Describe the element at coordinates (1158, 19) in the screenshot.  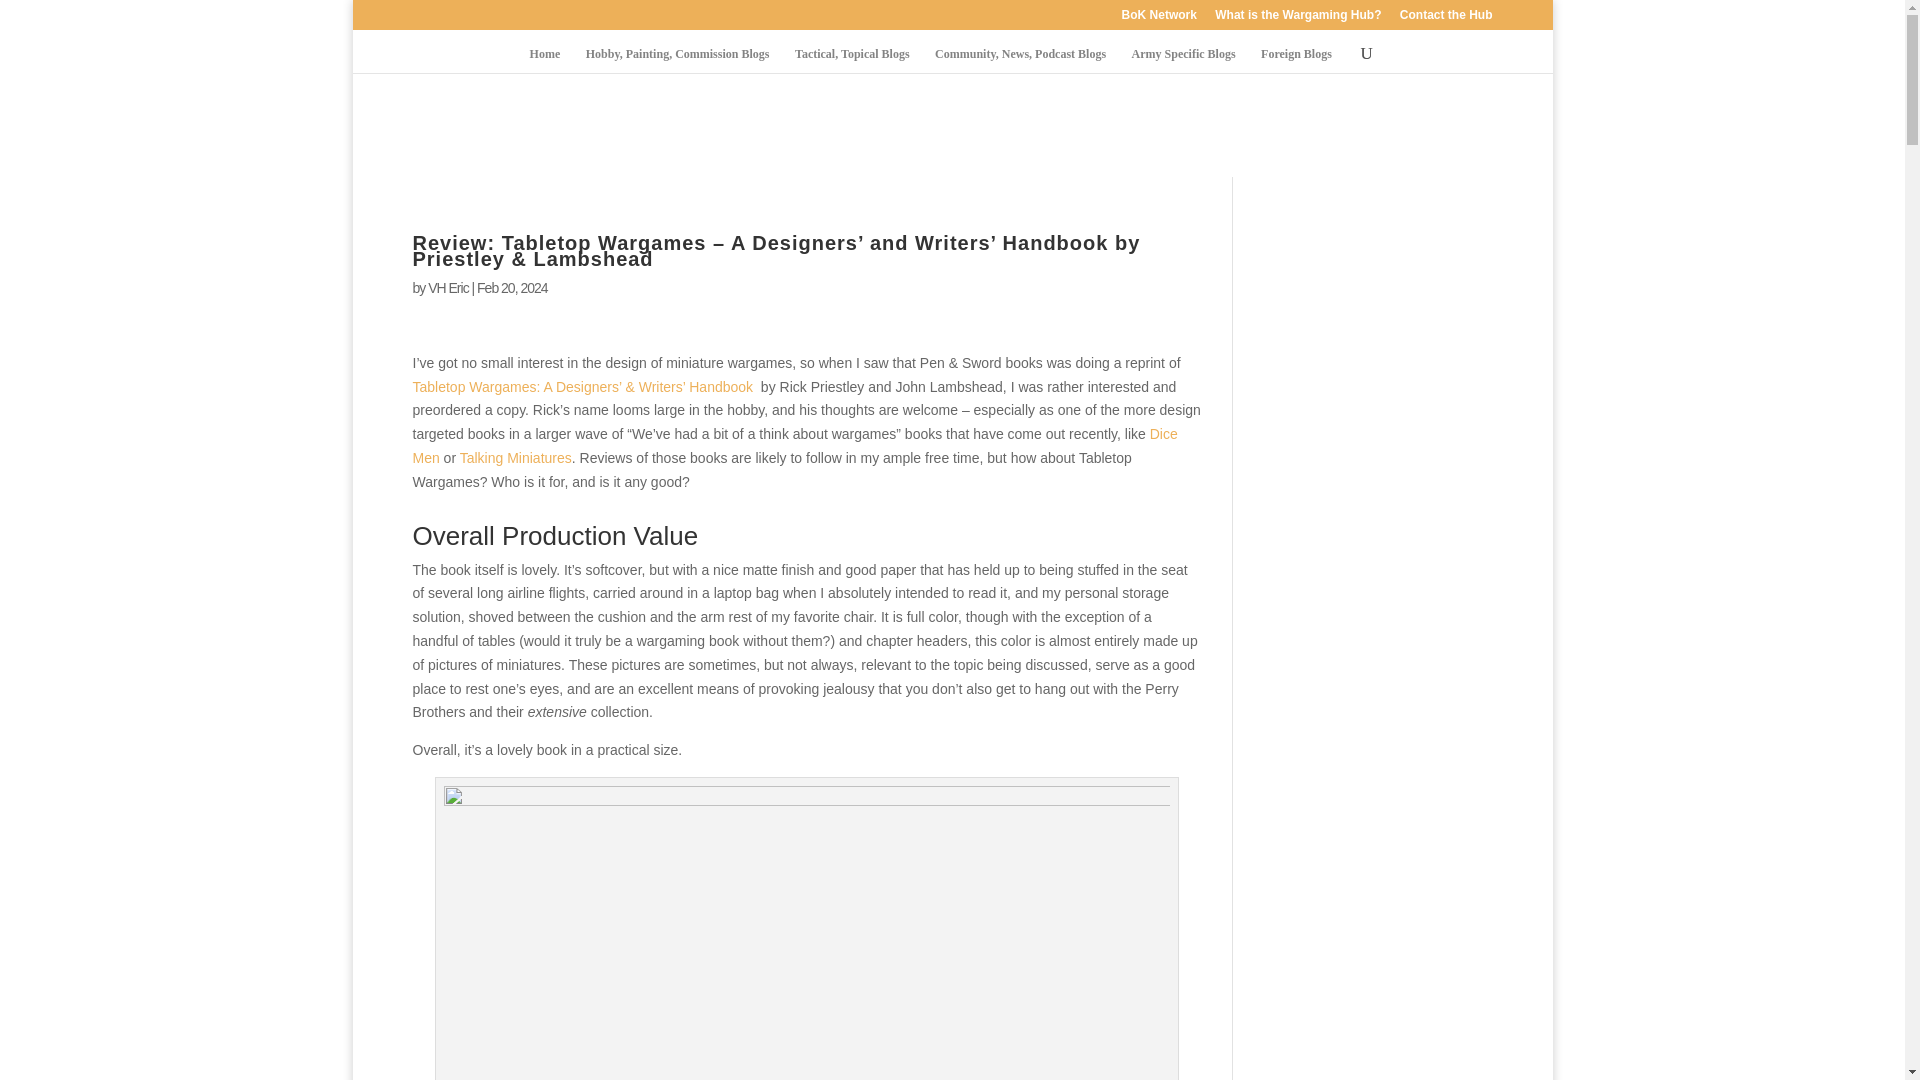
I see `BoK Network` at that location.